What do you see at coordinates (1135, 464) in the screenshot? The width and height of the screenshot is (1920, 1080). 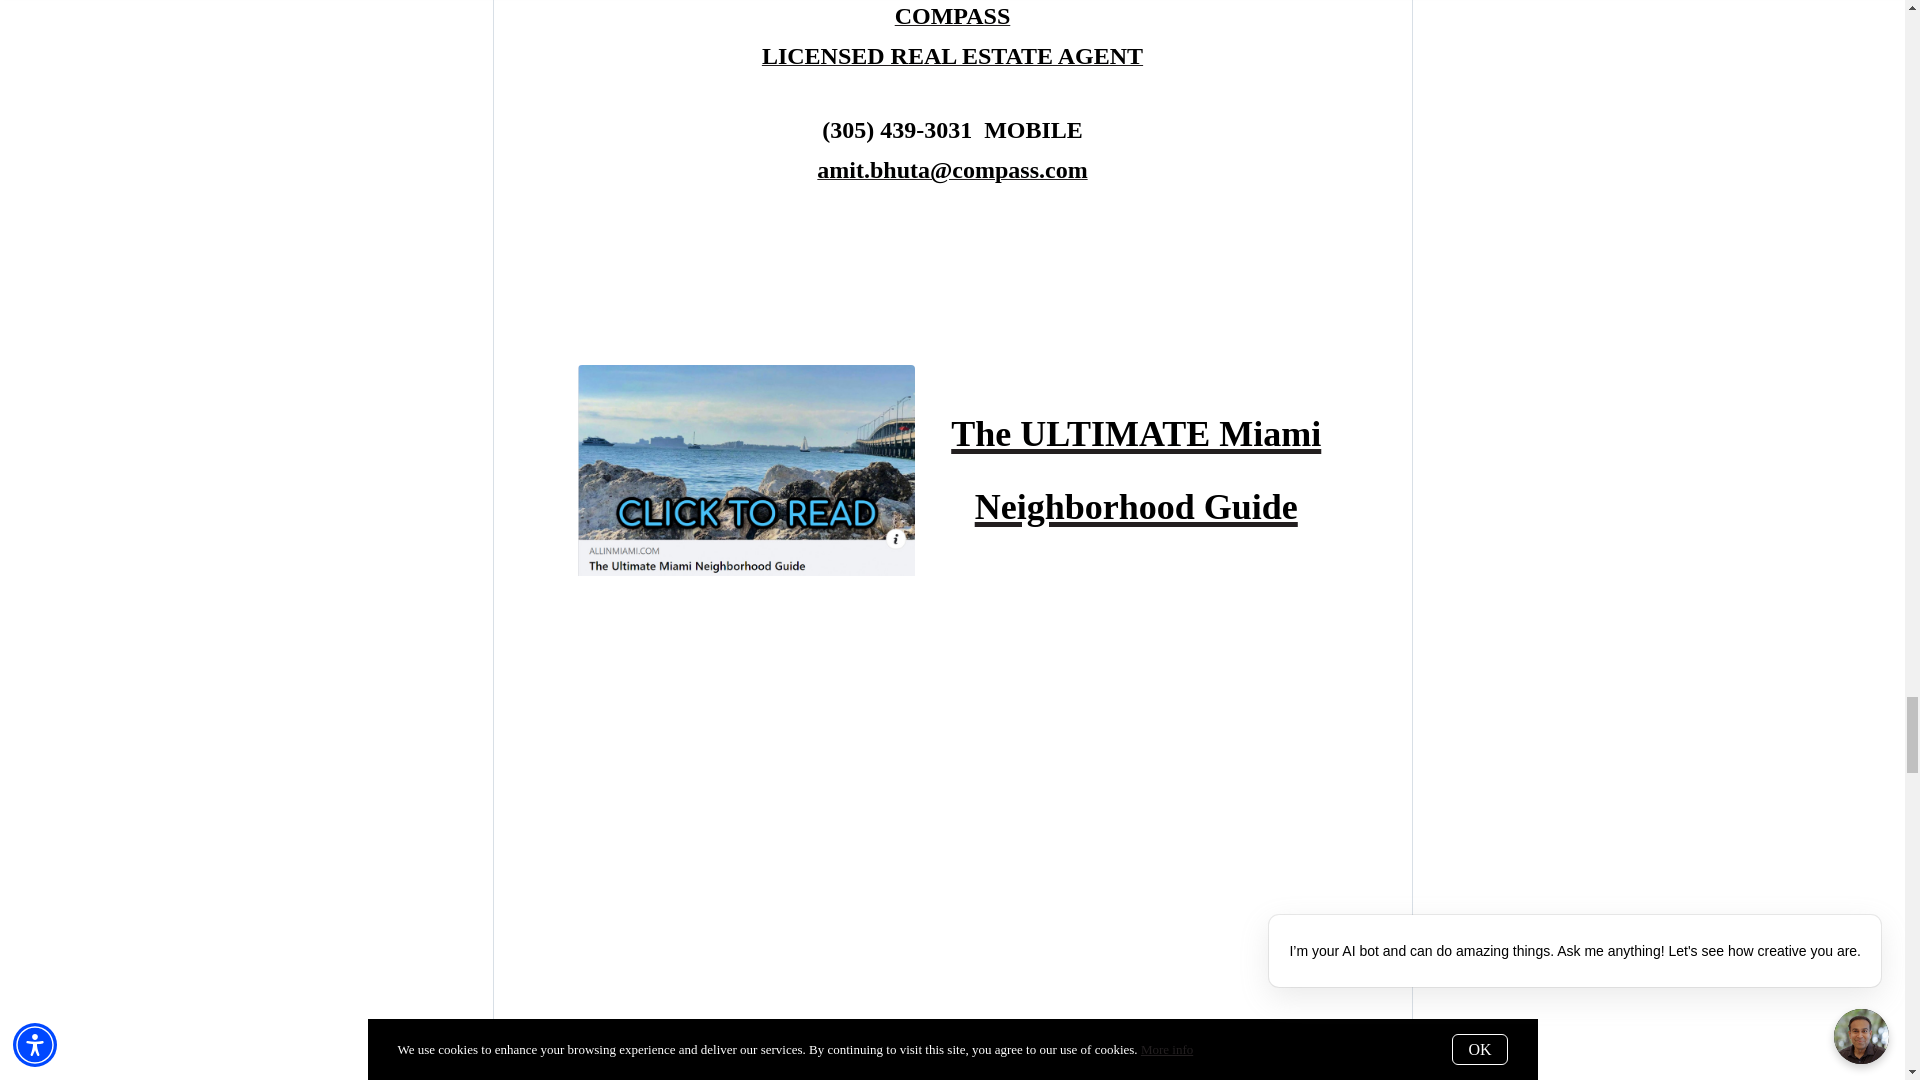 I see `The ULTIMATE Miami Neighborhood Guide` at bounding box center [1135, 464].